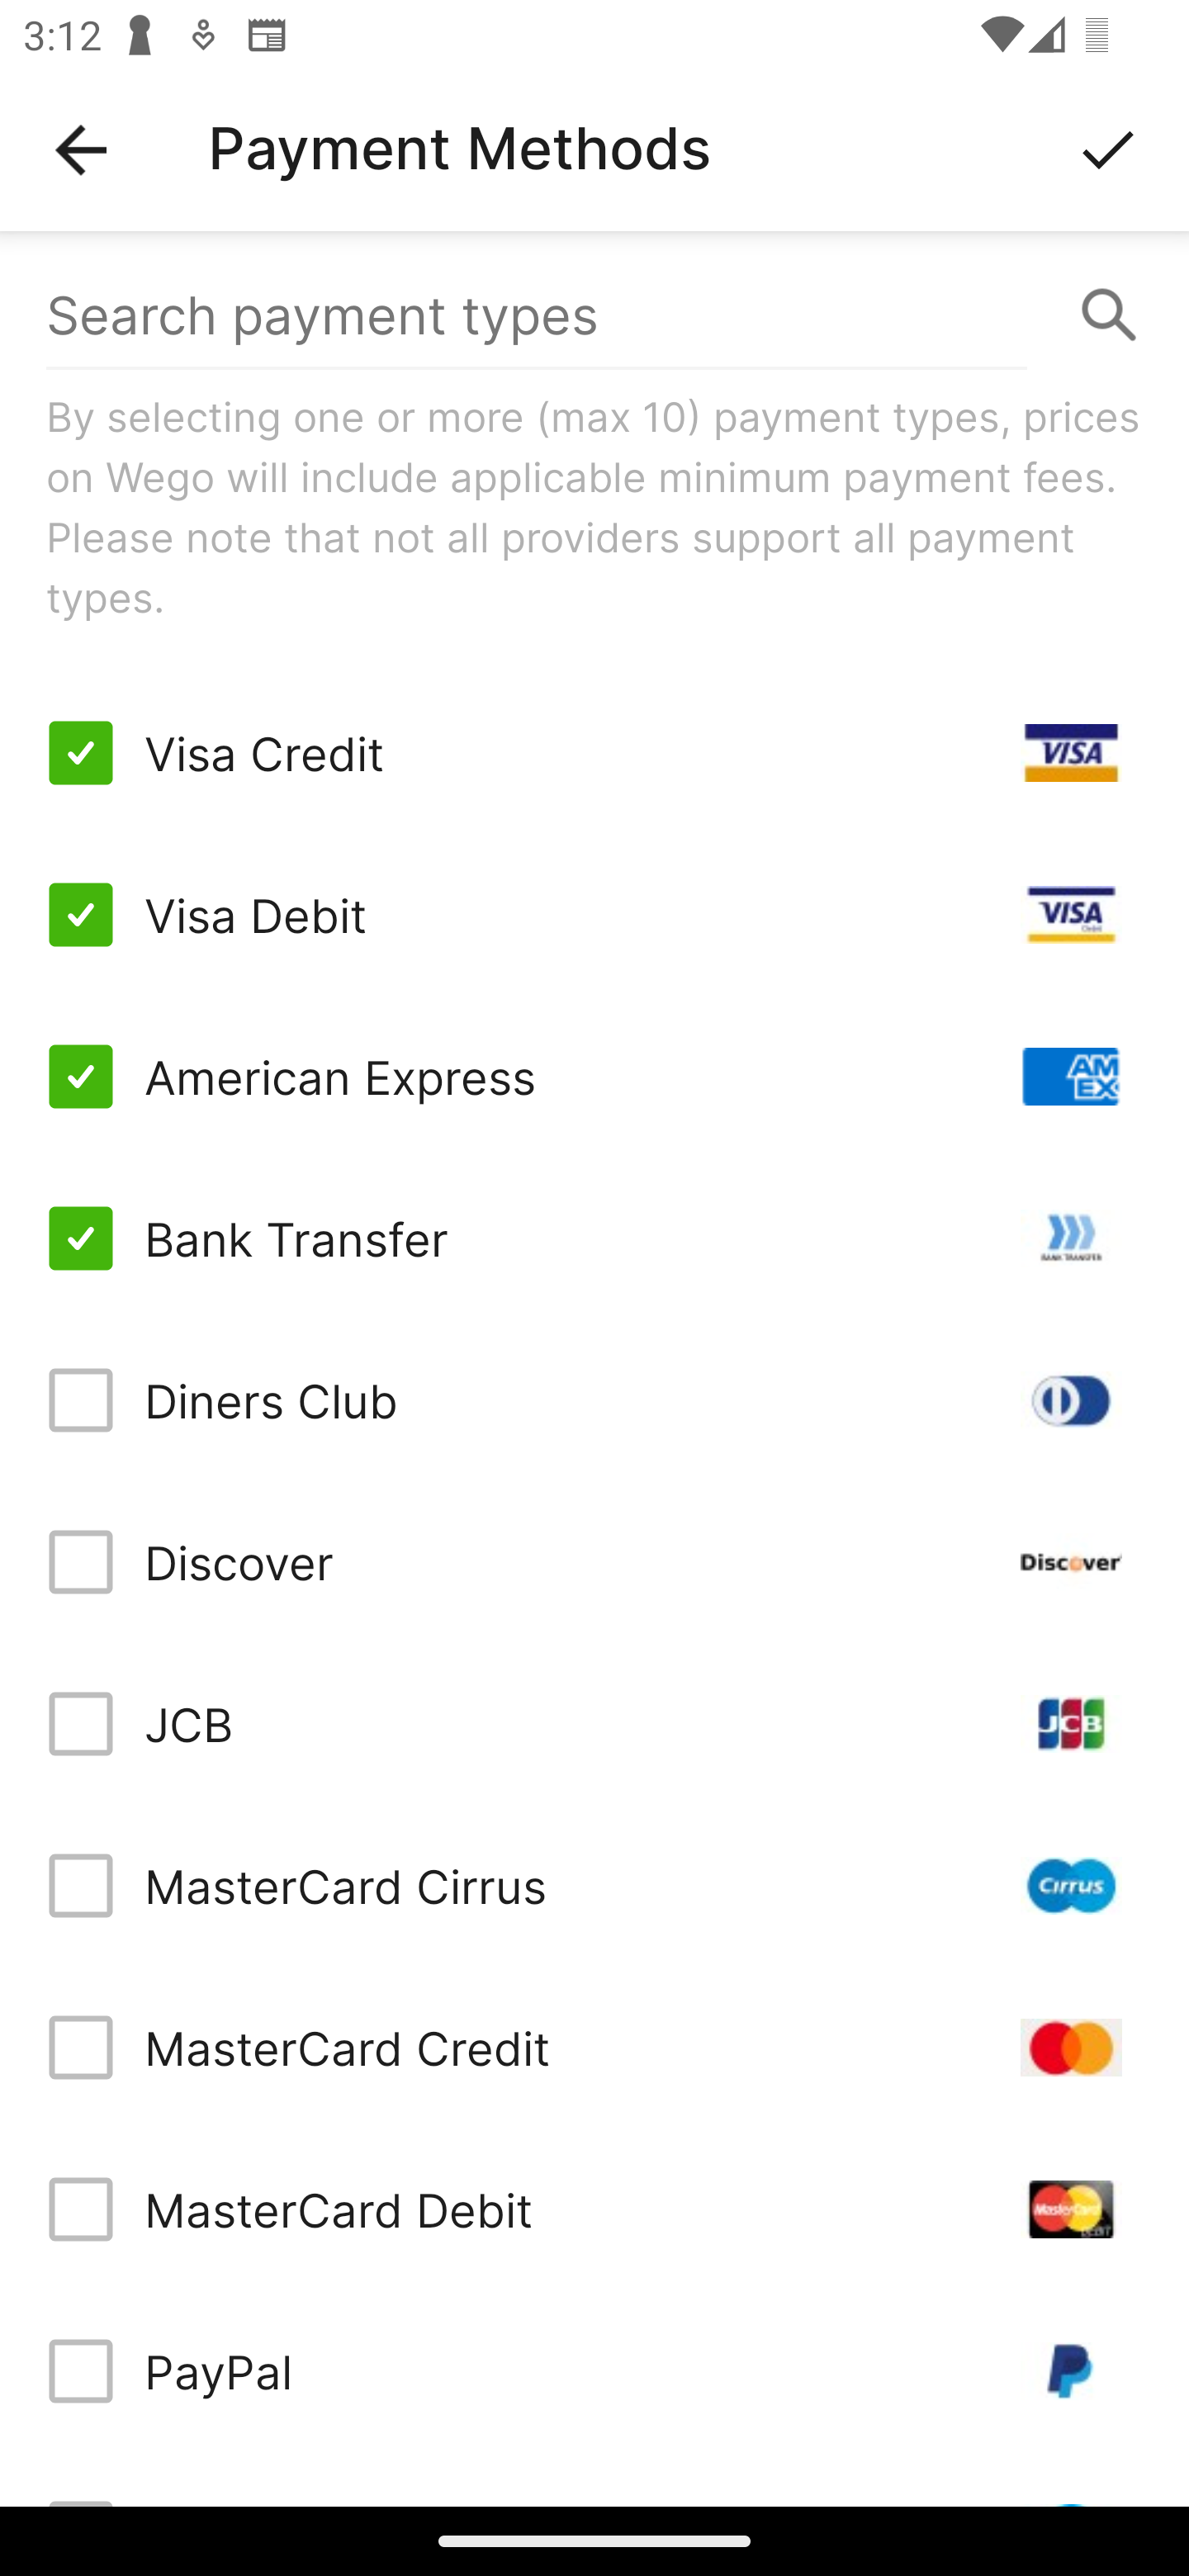 The height and width of the screenshot is (2576, 1189). Describe the element at coordinates (594, 1399) in the screenshot. I see `Diners Club` at that location.